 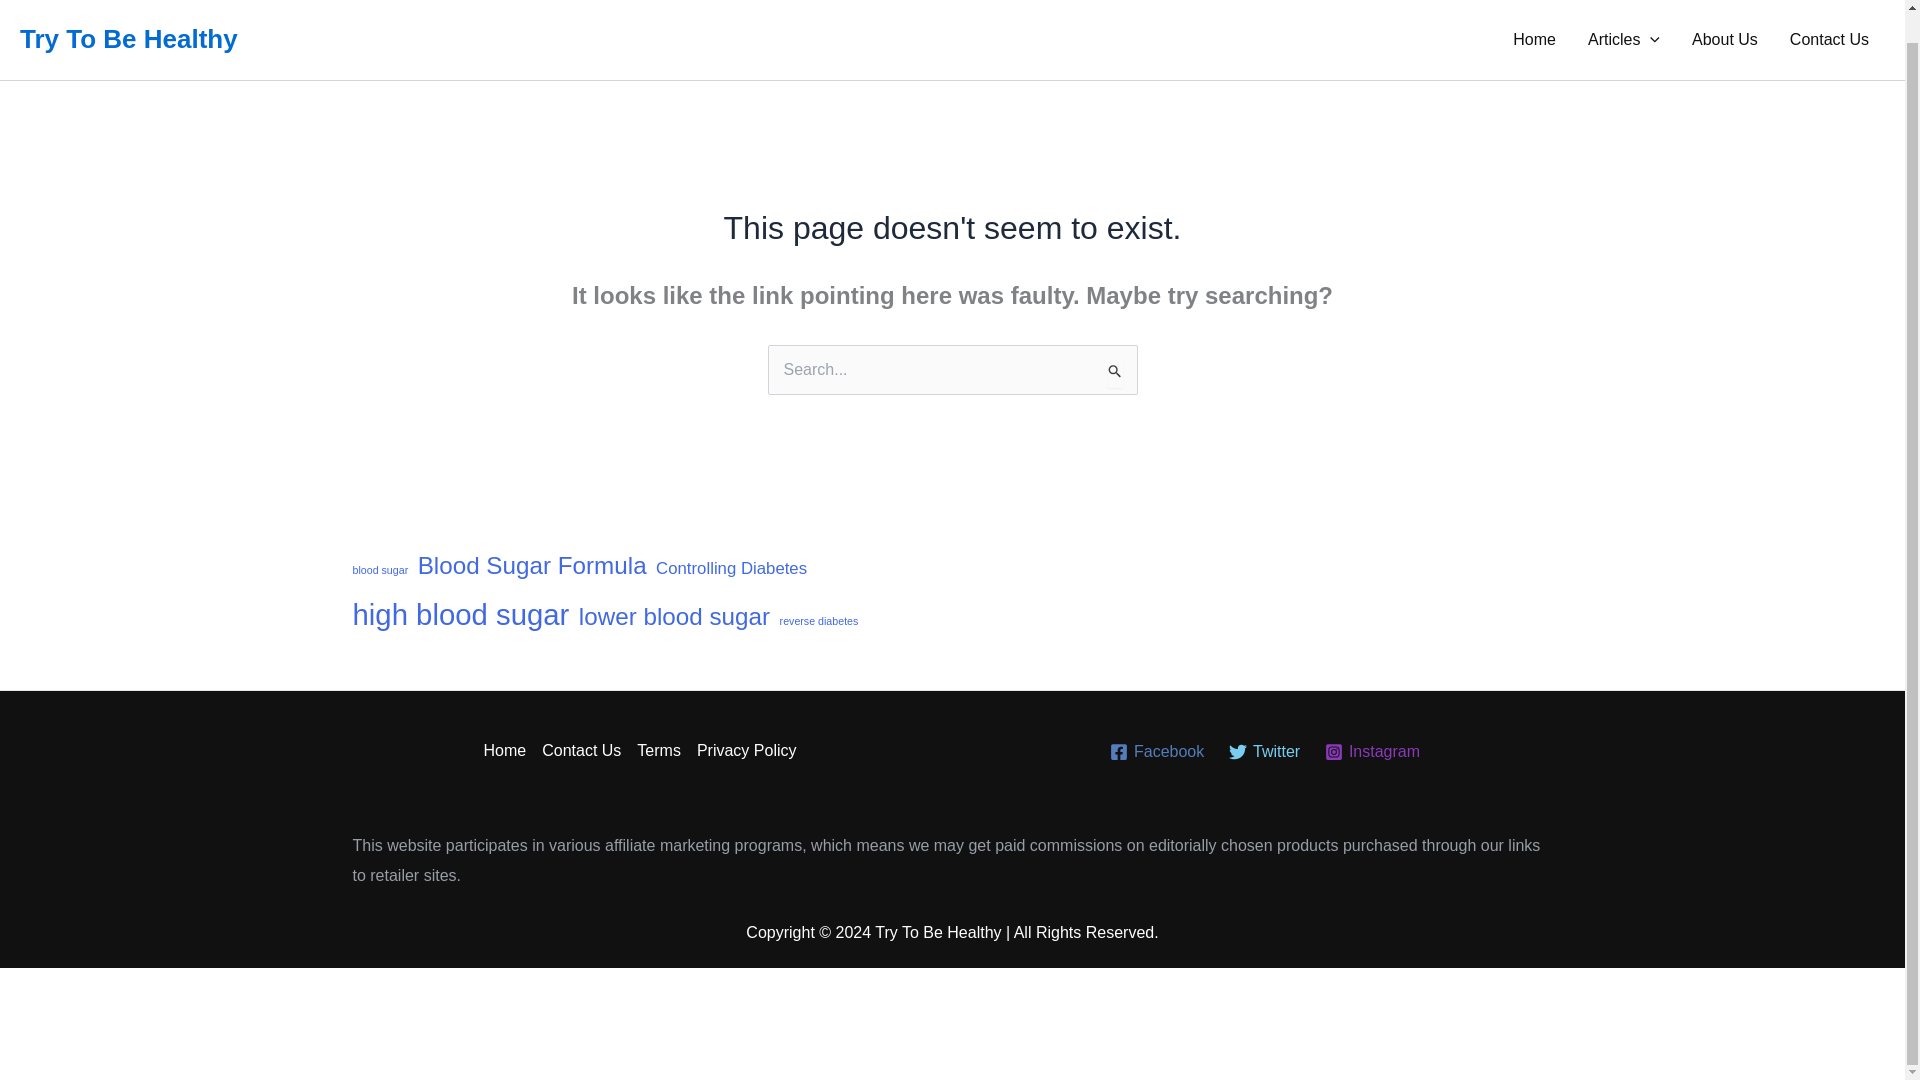 What do you see at coordinates (460, 614) in the screenshot?
I see `high blood sugar` at bounding box center [460, 614].